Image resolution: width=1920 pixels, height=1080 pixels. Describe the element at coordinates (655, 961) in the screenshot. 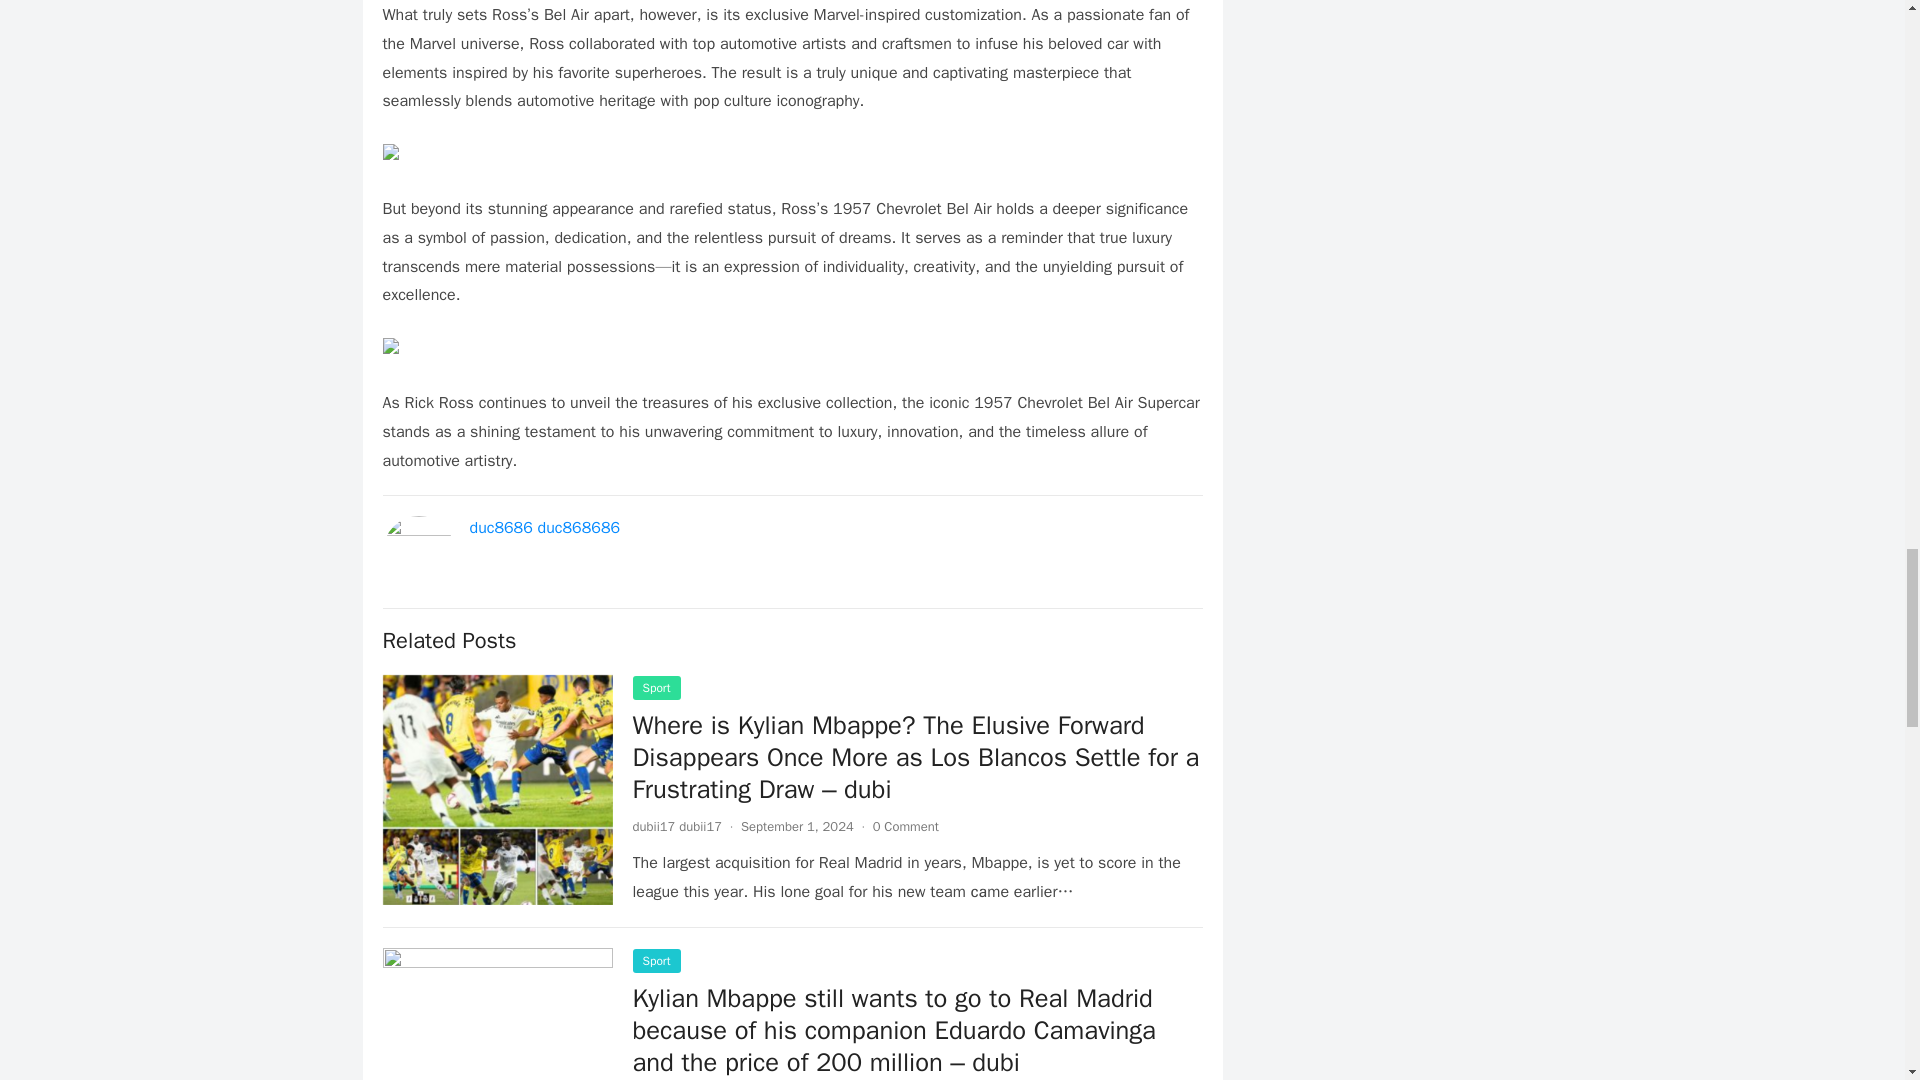

I see `Sport` at that location.